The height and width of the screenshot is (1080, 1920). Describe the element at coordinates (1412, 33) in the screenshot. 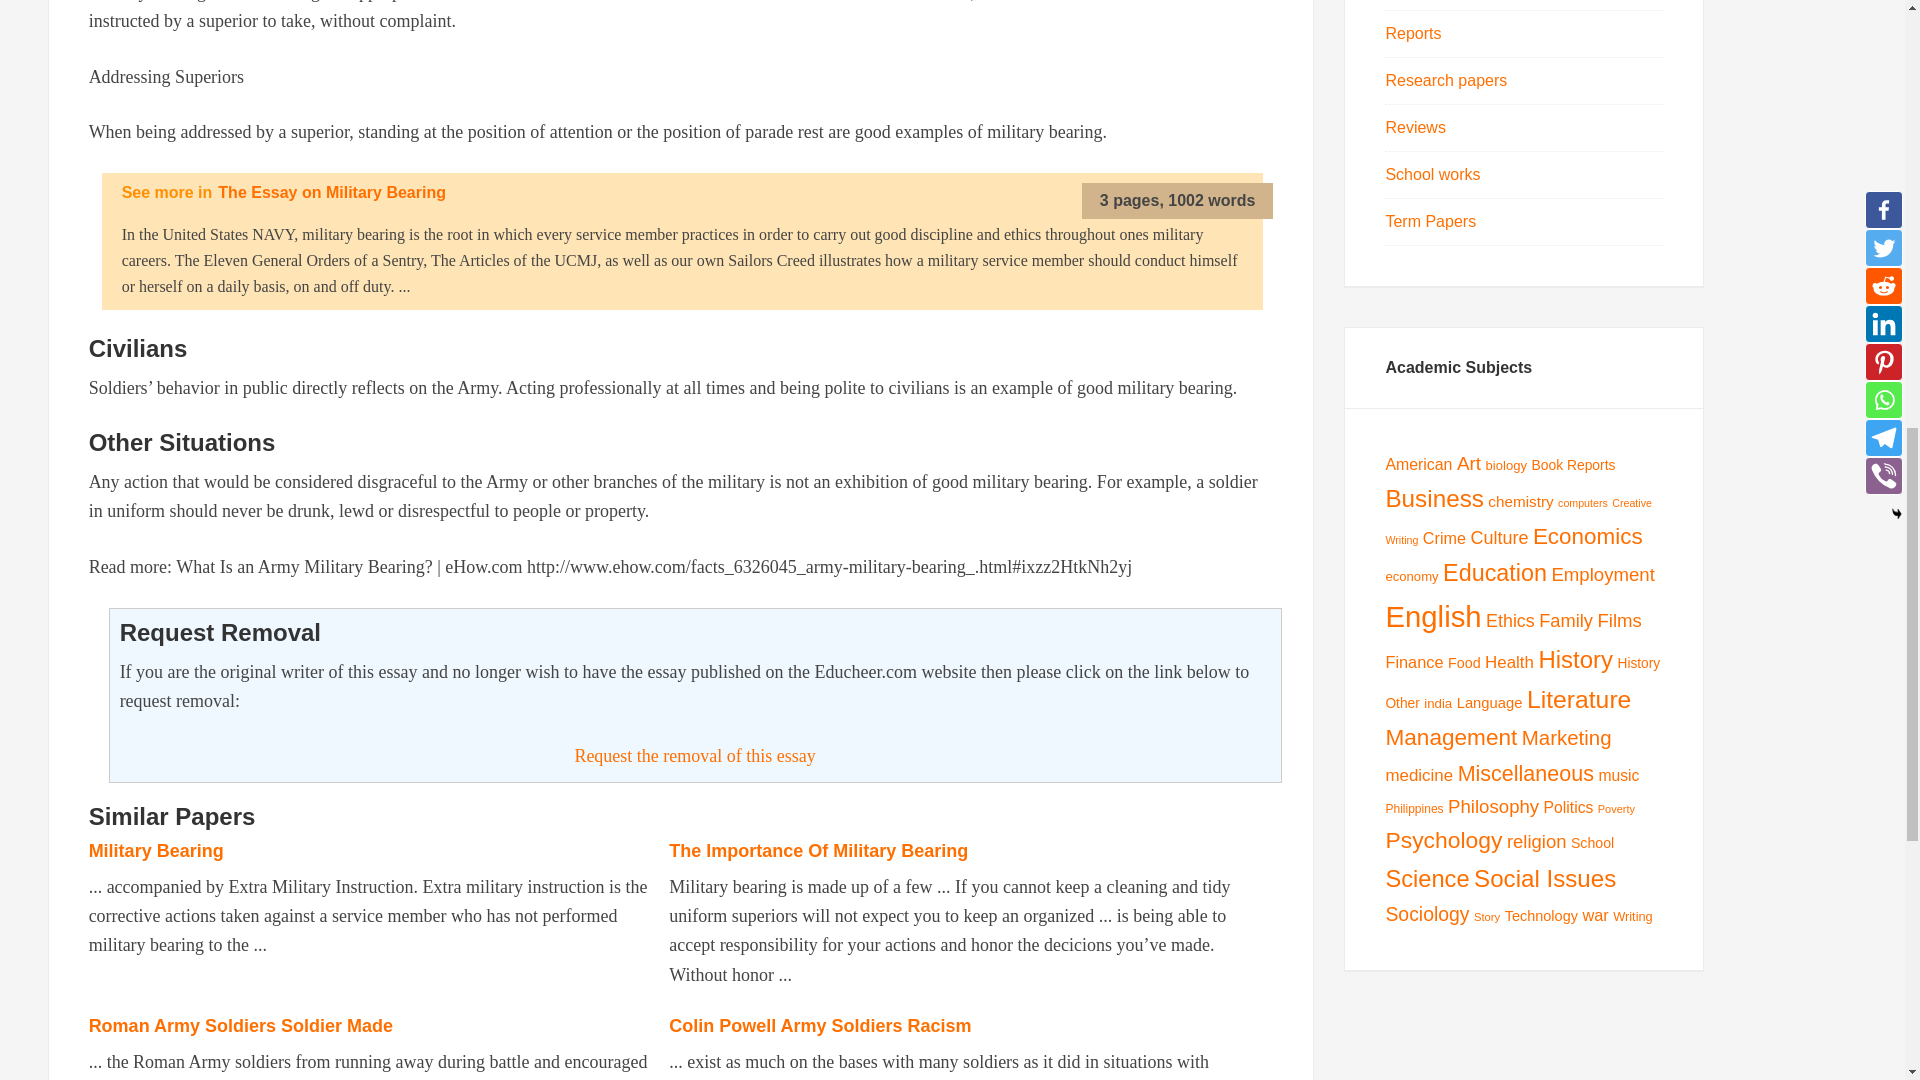

I see `Reports` at that location.